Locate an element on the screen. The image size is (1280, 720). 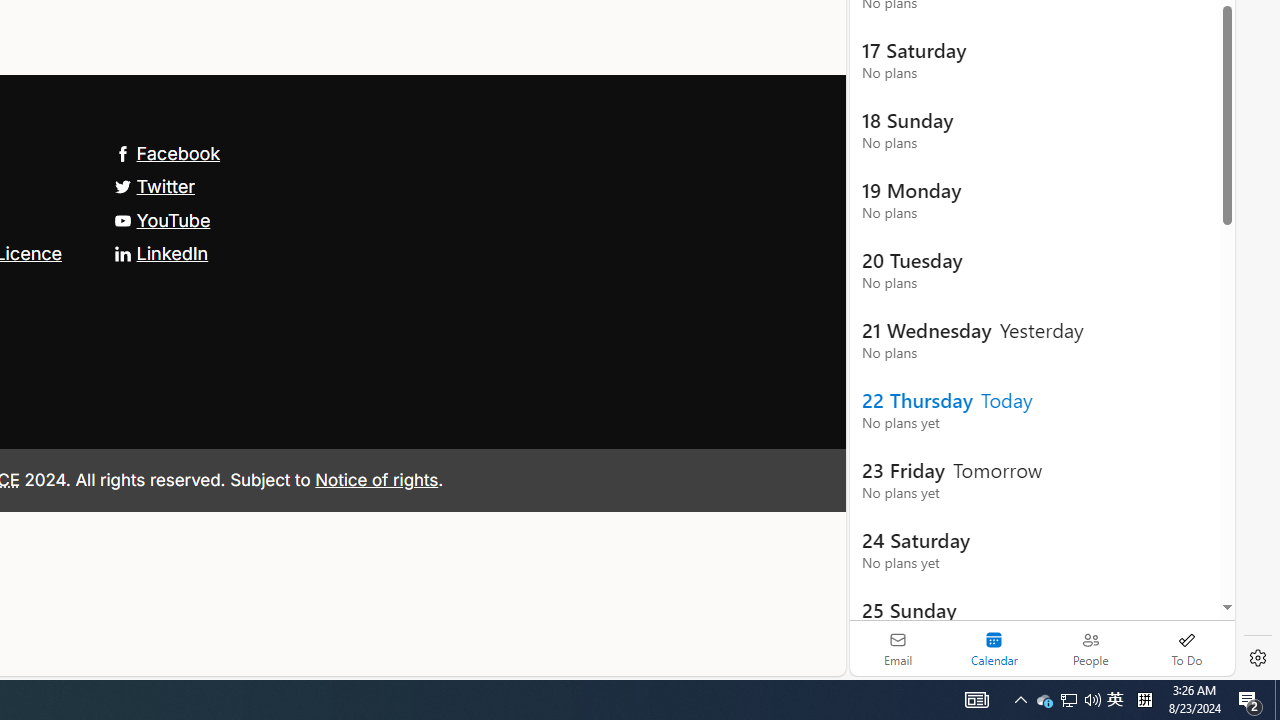
YouTube is located at coordinates (162, 220).